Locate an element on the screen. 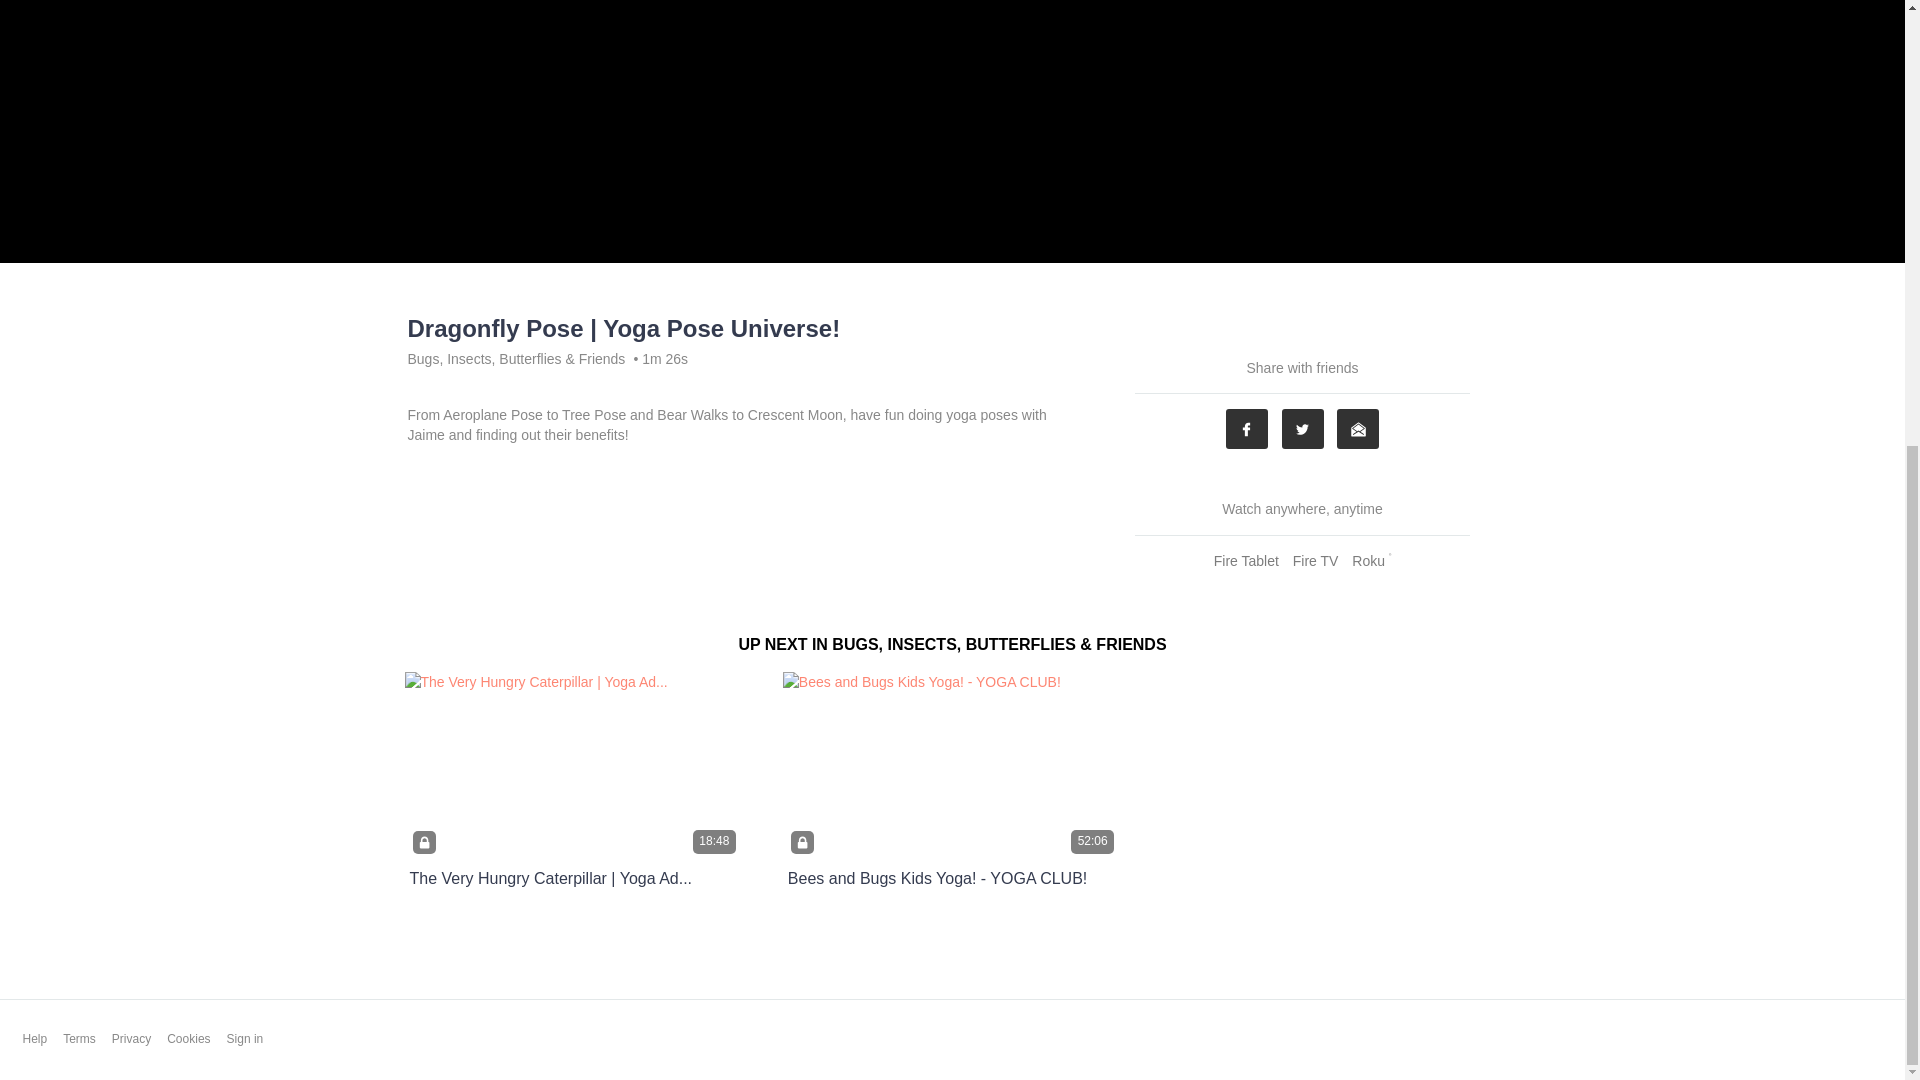 The image size is (1920, 1080). 18:48 is located at coordinates (573, 766).